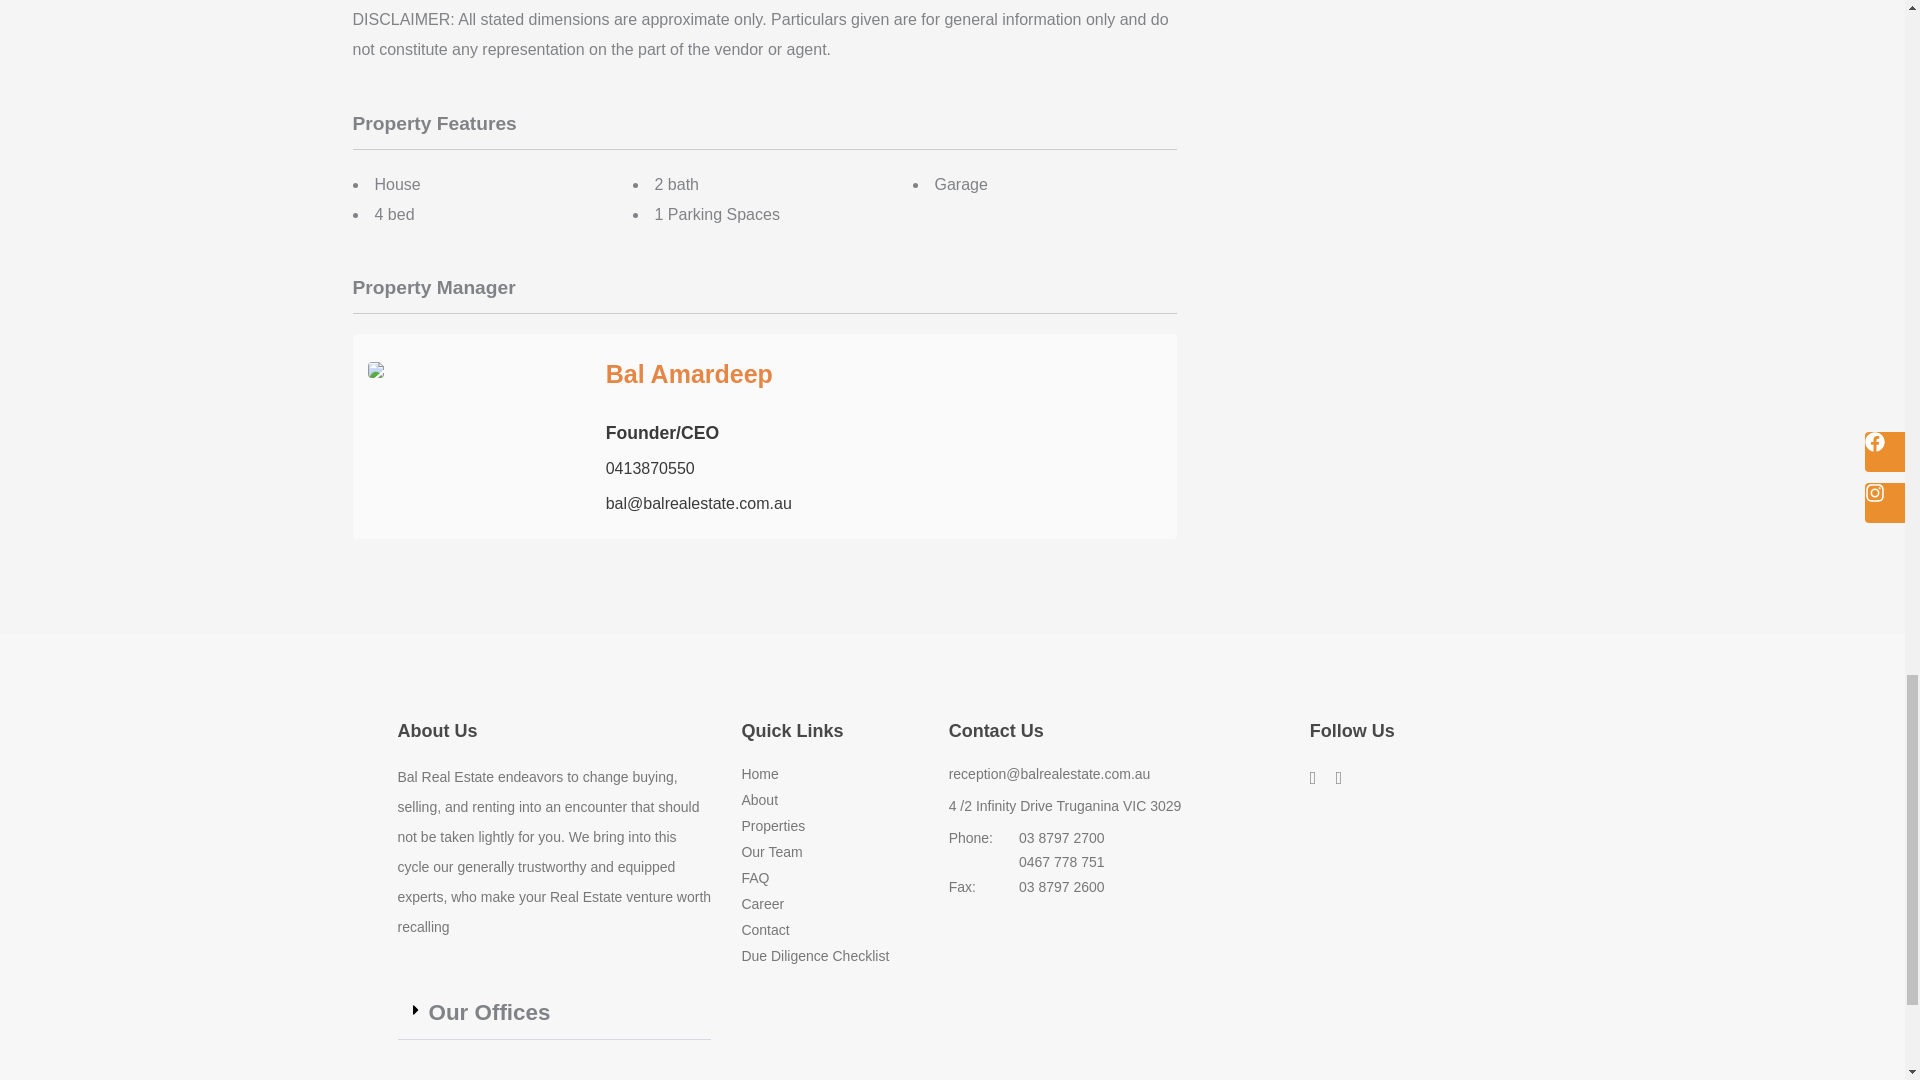 The width and height of the screenshot is (1920, 1080). I want to click on Properties, so click(829, 827).